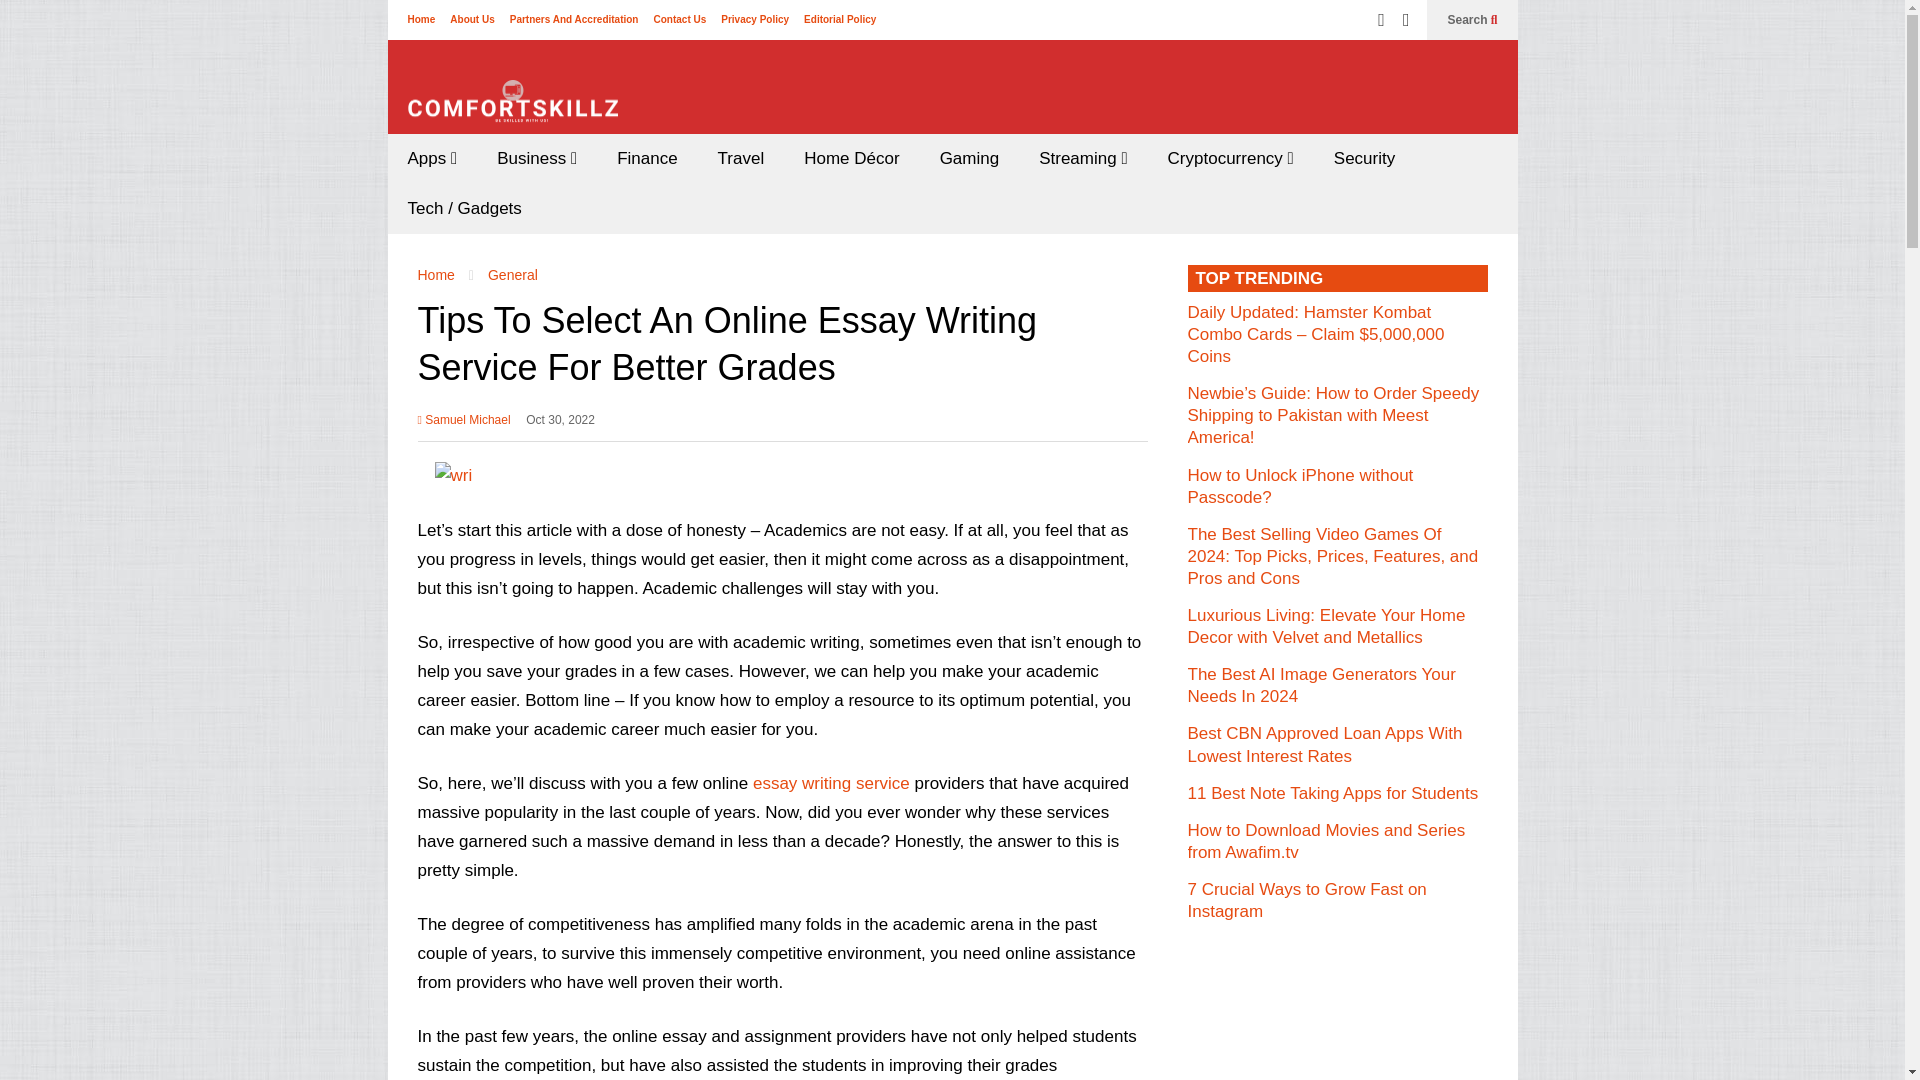 The height and width of the screenshot is (1080, 1920). Describe the element at coordinates (969, 158) in the screenshot. I see `Gaming` at that location.